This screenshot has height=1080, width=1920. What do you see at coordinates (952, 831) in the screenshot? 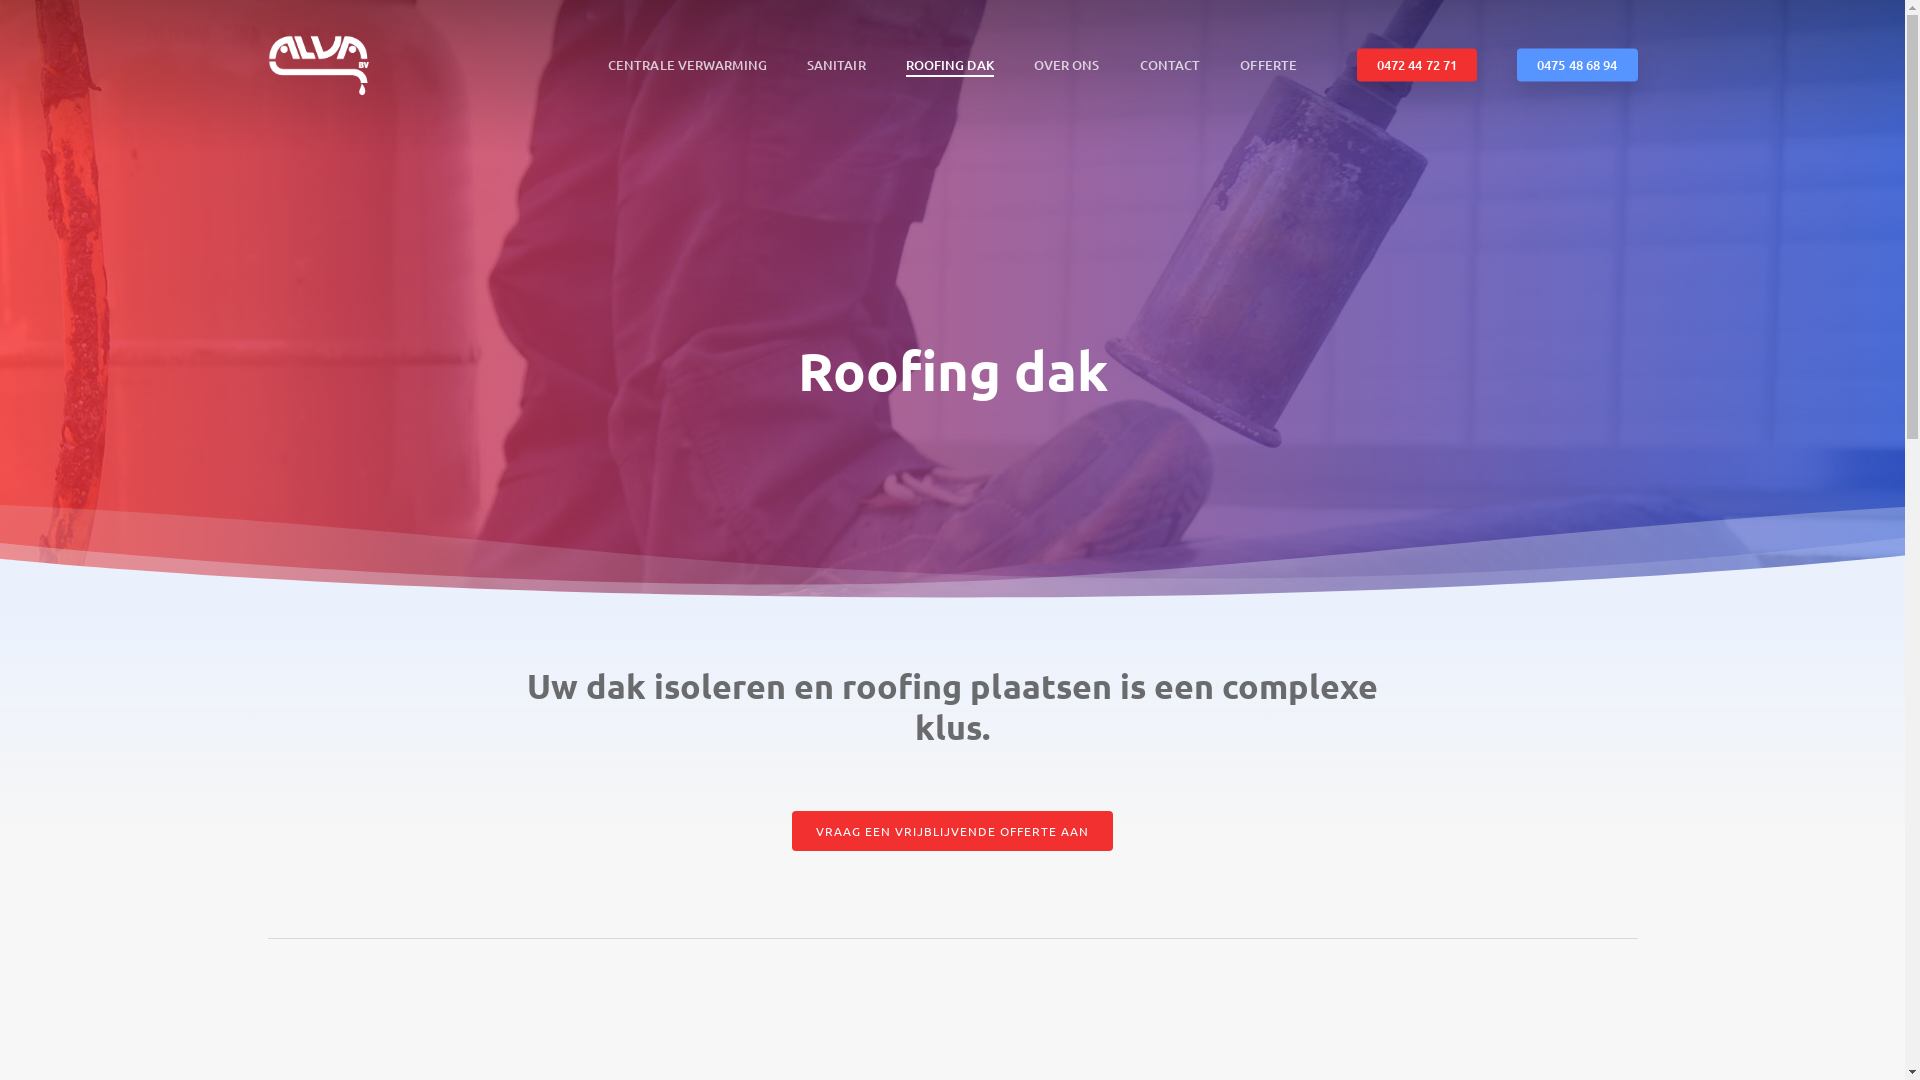
I see `VRAAG EEN VRIJBLIJVENDE OFFERTE AAN` at bounding box center [952, 831].